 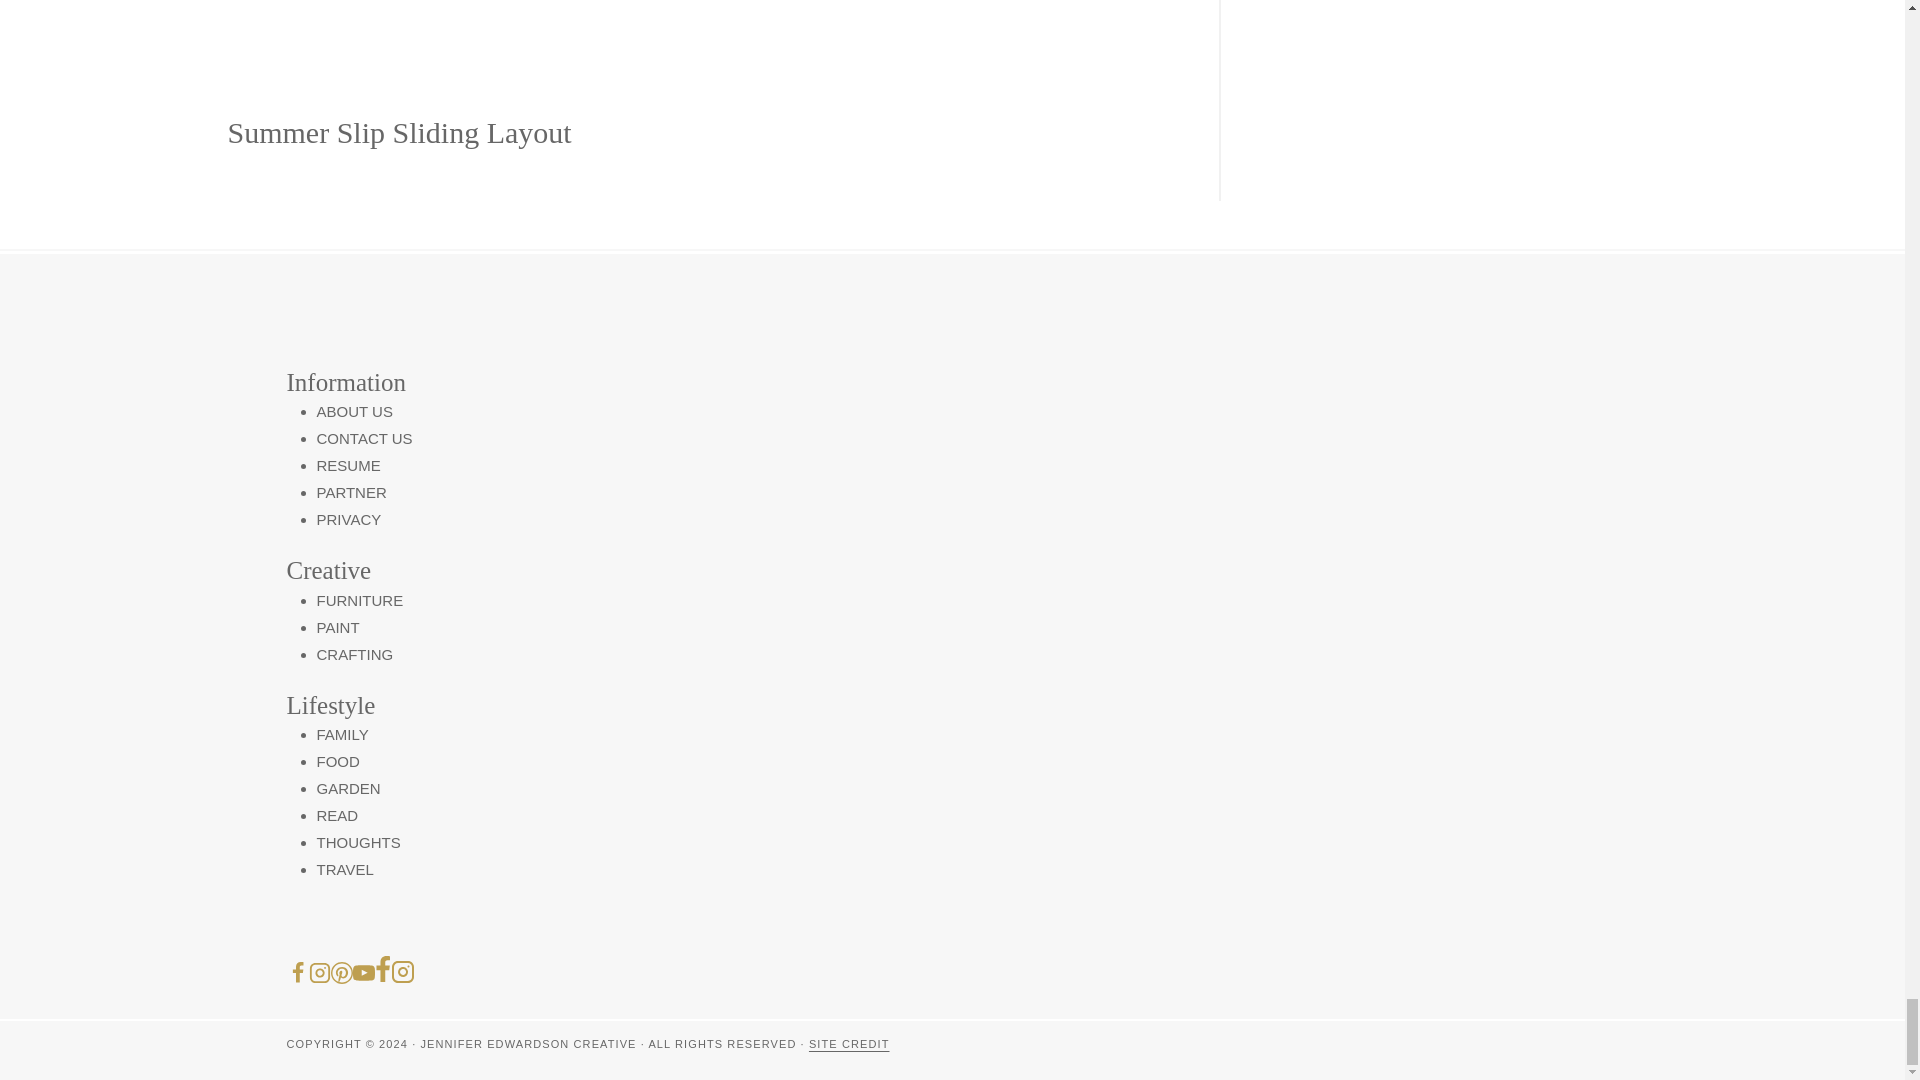 I want to click on Instagram, so click(x=402, y=972).